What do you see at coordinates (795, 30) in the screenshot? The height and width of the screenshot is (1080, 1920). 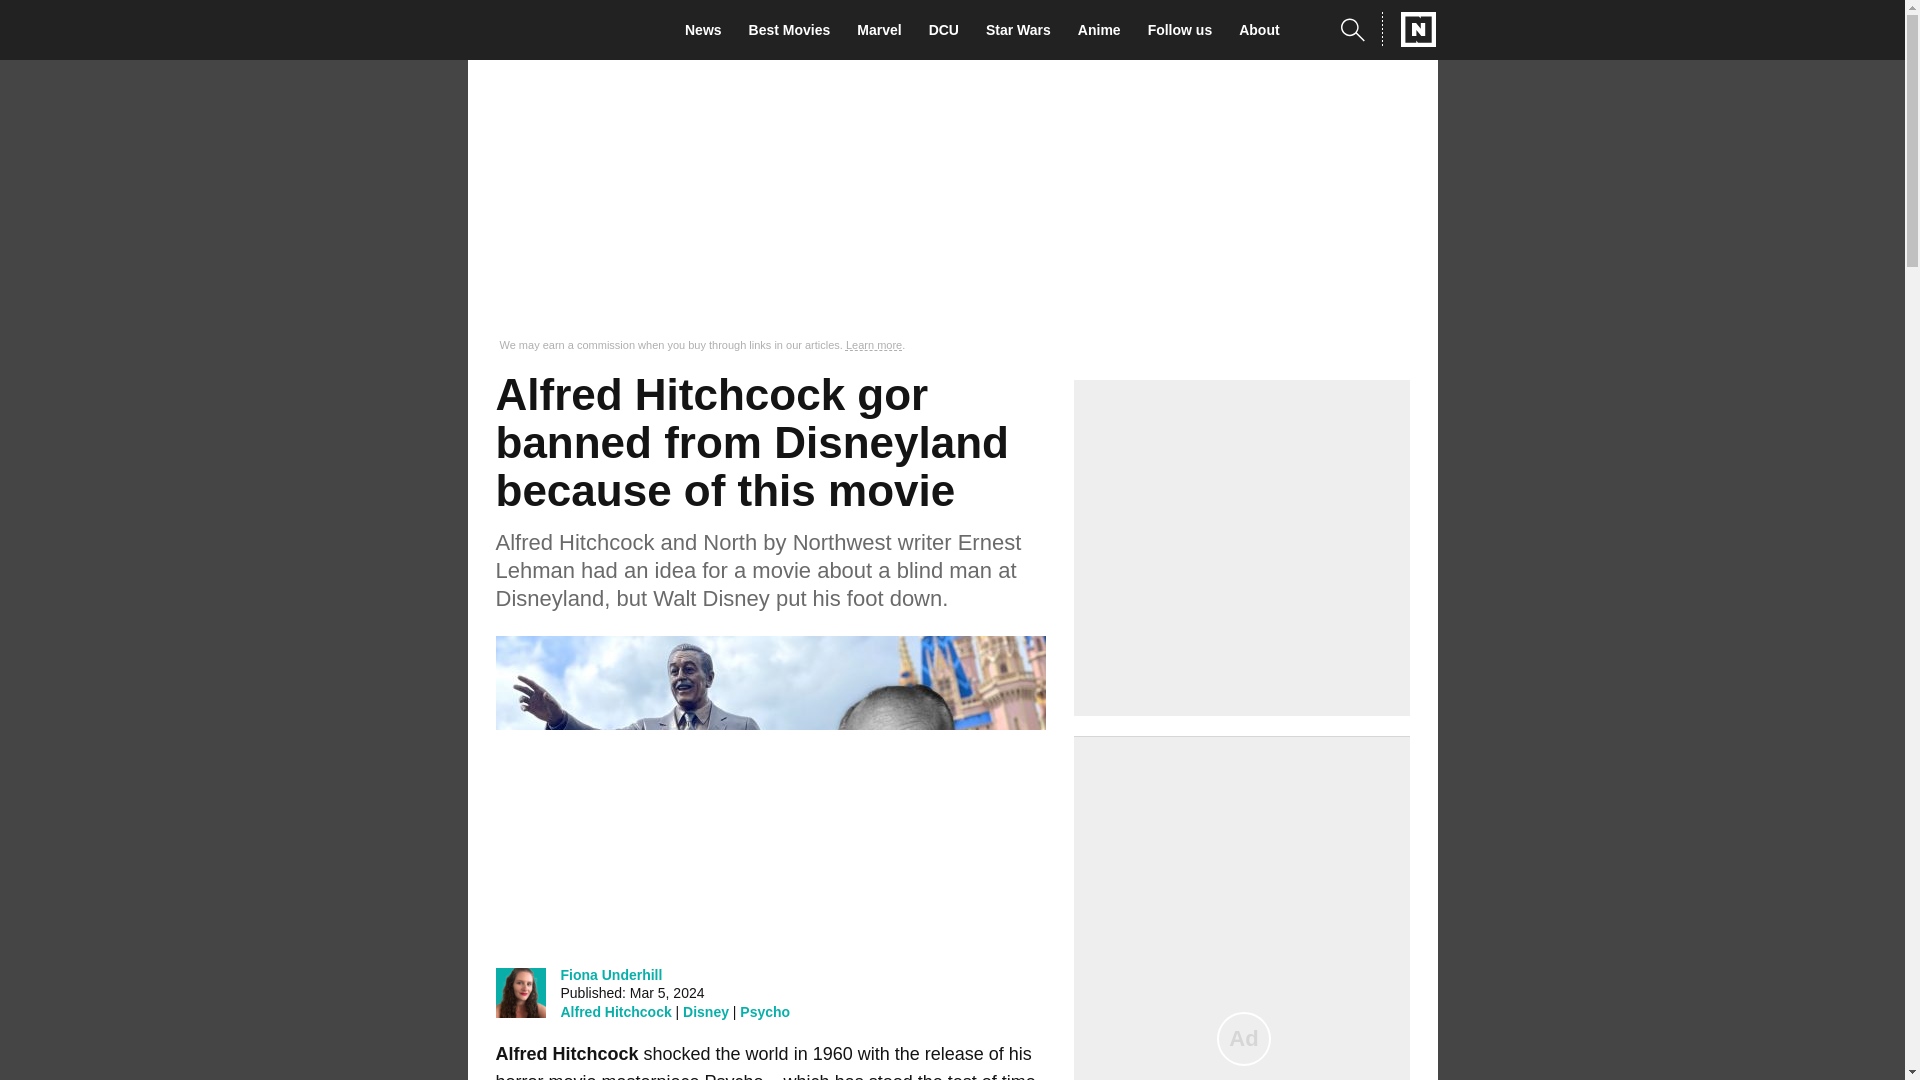 I see `Best Movies` at bounding box center [795, 30].